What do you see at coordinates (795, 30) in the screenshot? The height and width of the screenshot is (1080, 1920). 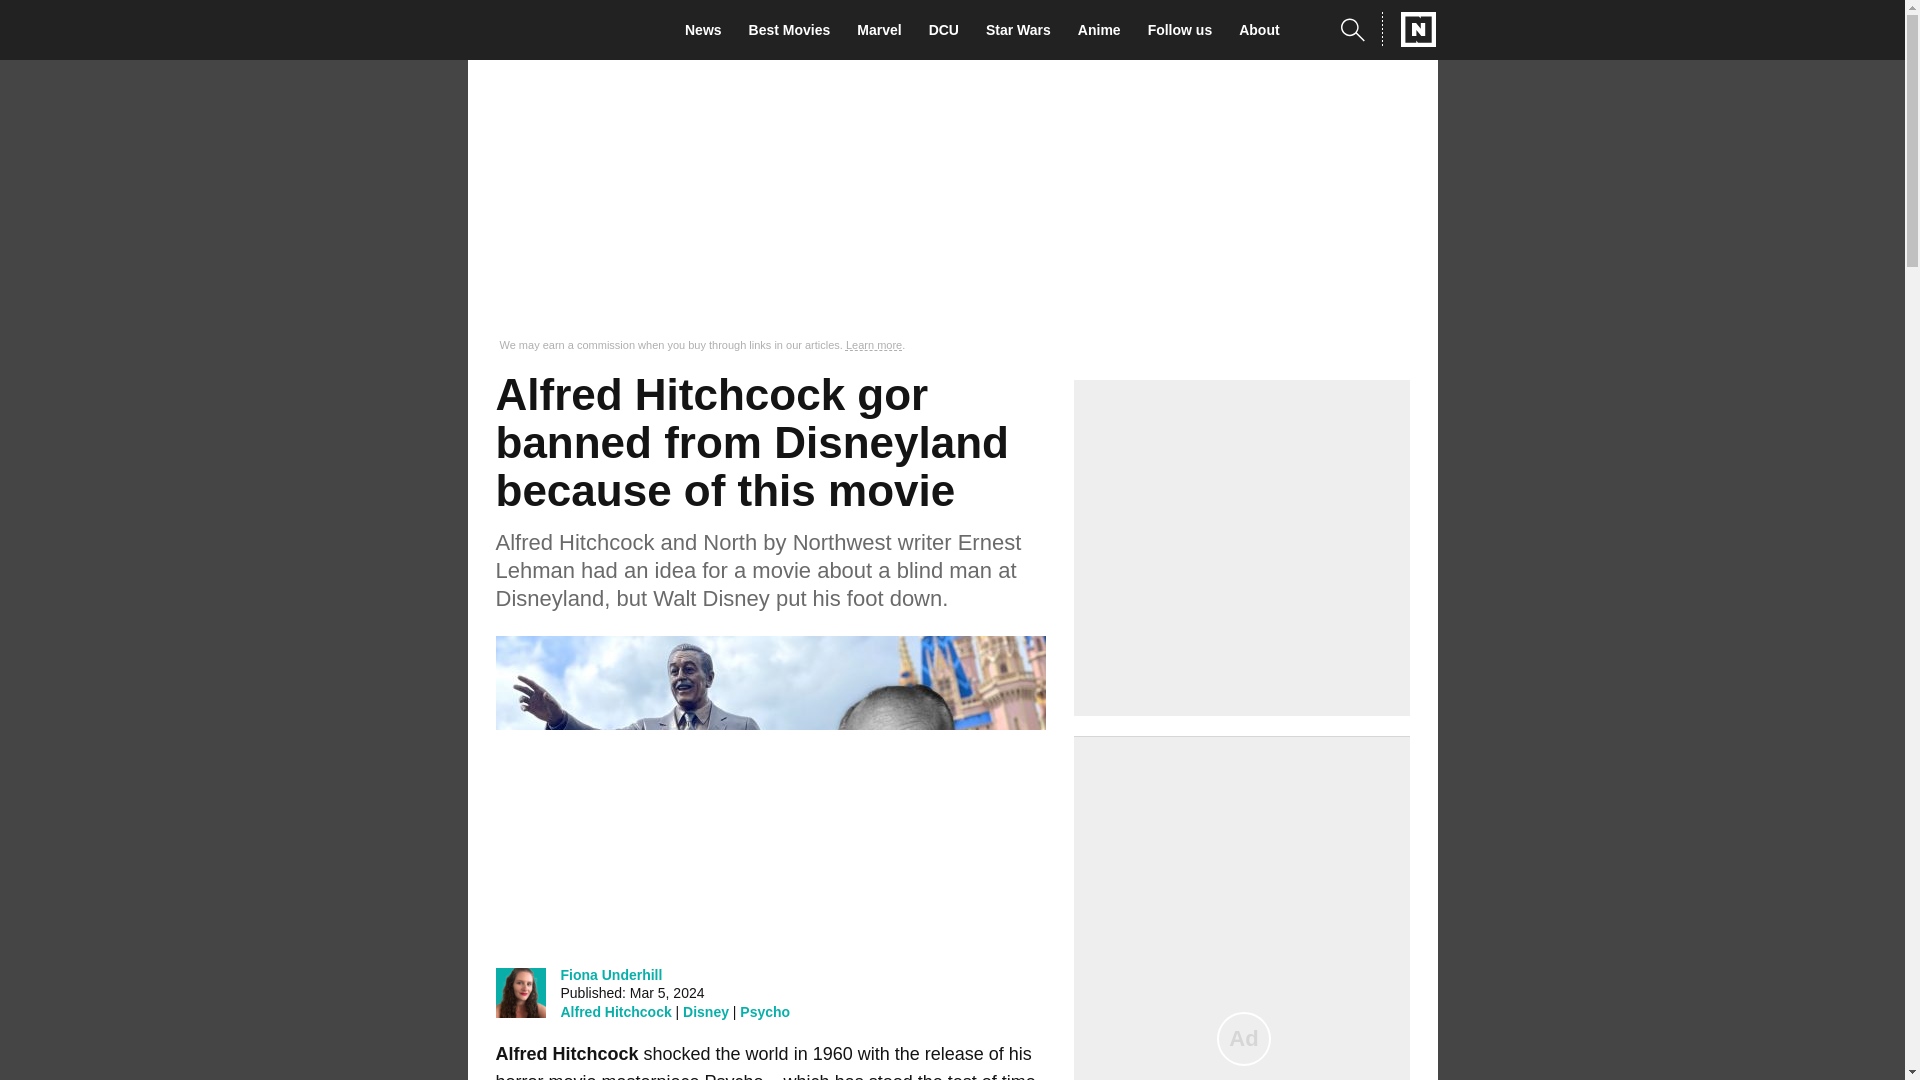 I see `Best Movies` at bounding box center [795, 30].